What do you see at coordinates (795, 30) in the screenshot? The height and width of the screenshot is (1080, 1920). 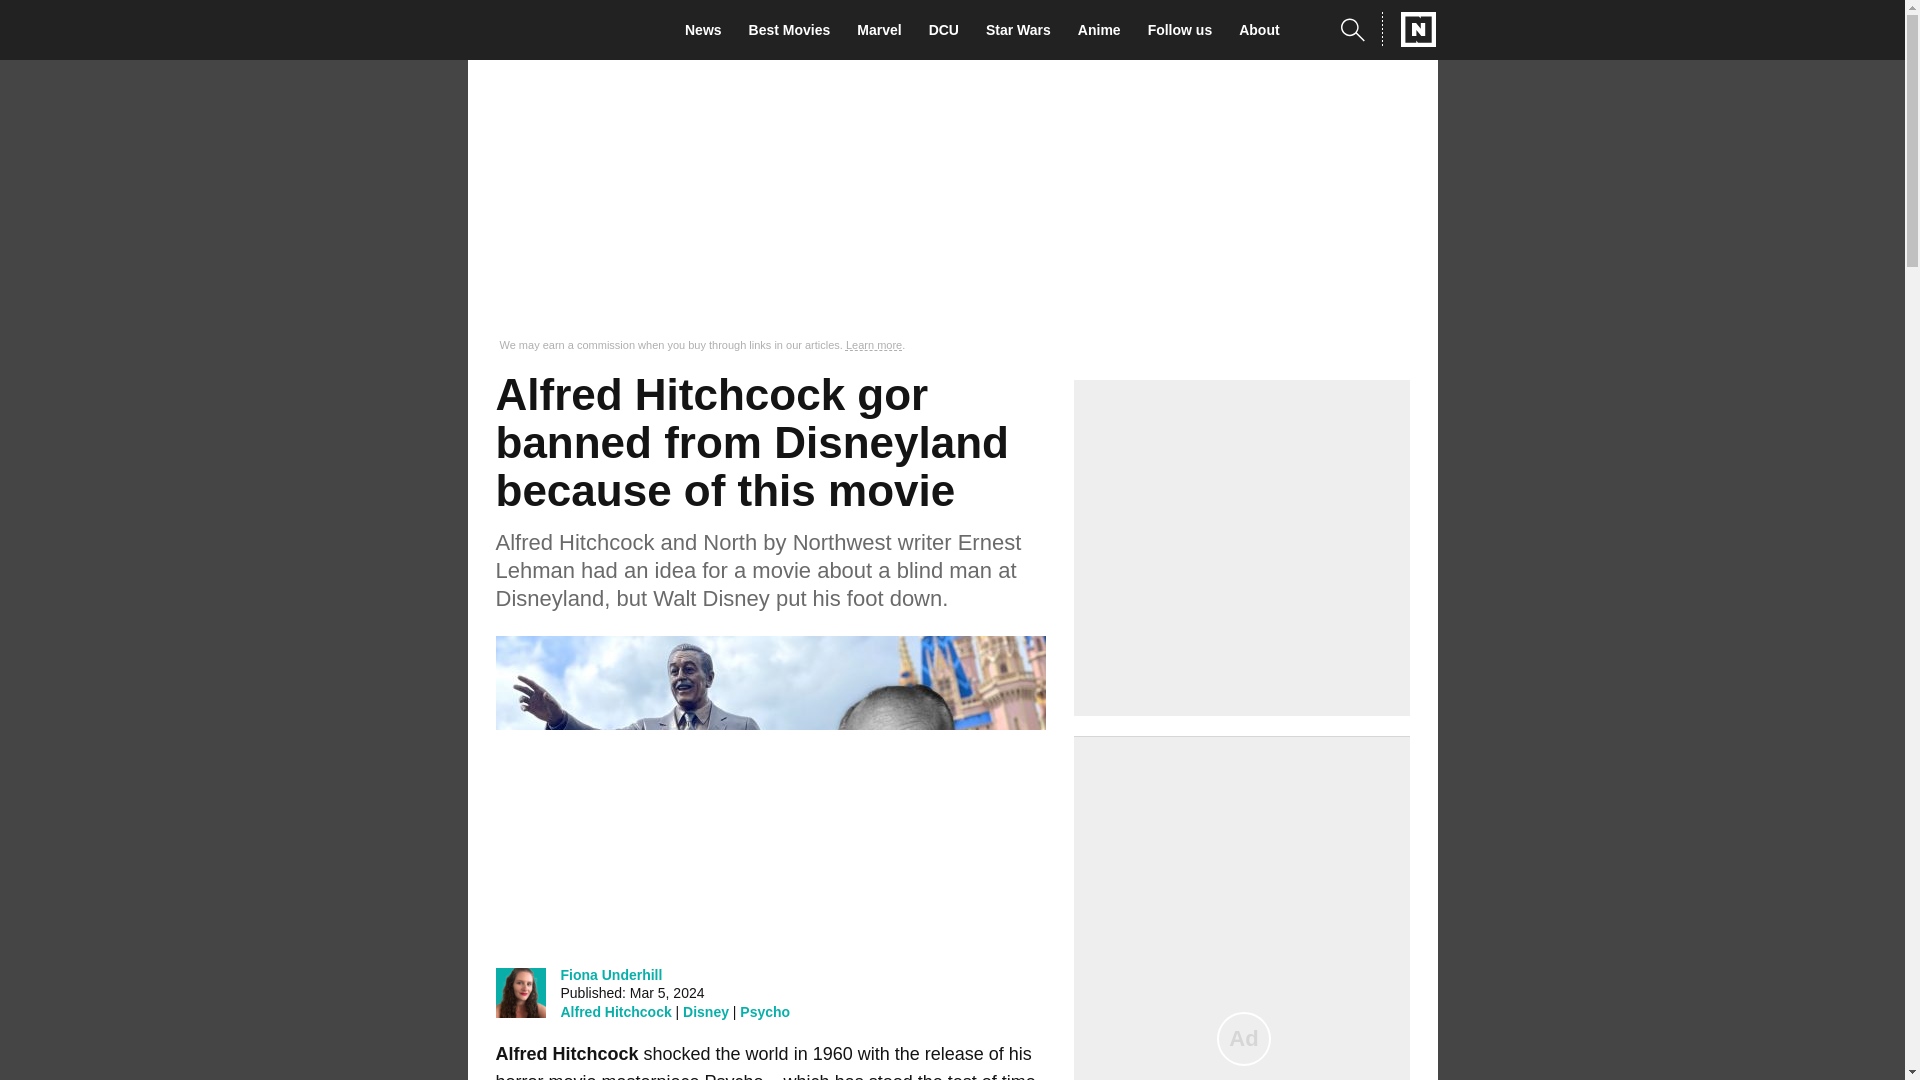 I see `Best Movies` at bounding box center [795, 30].